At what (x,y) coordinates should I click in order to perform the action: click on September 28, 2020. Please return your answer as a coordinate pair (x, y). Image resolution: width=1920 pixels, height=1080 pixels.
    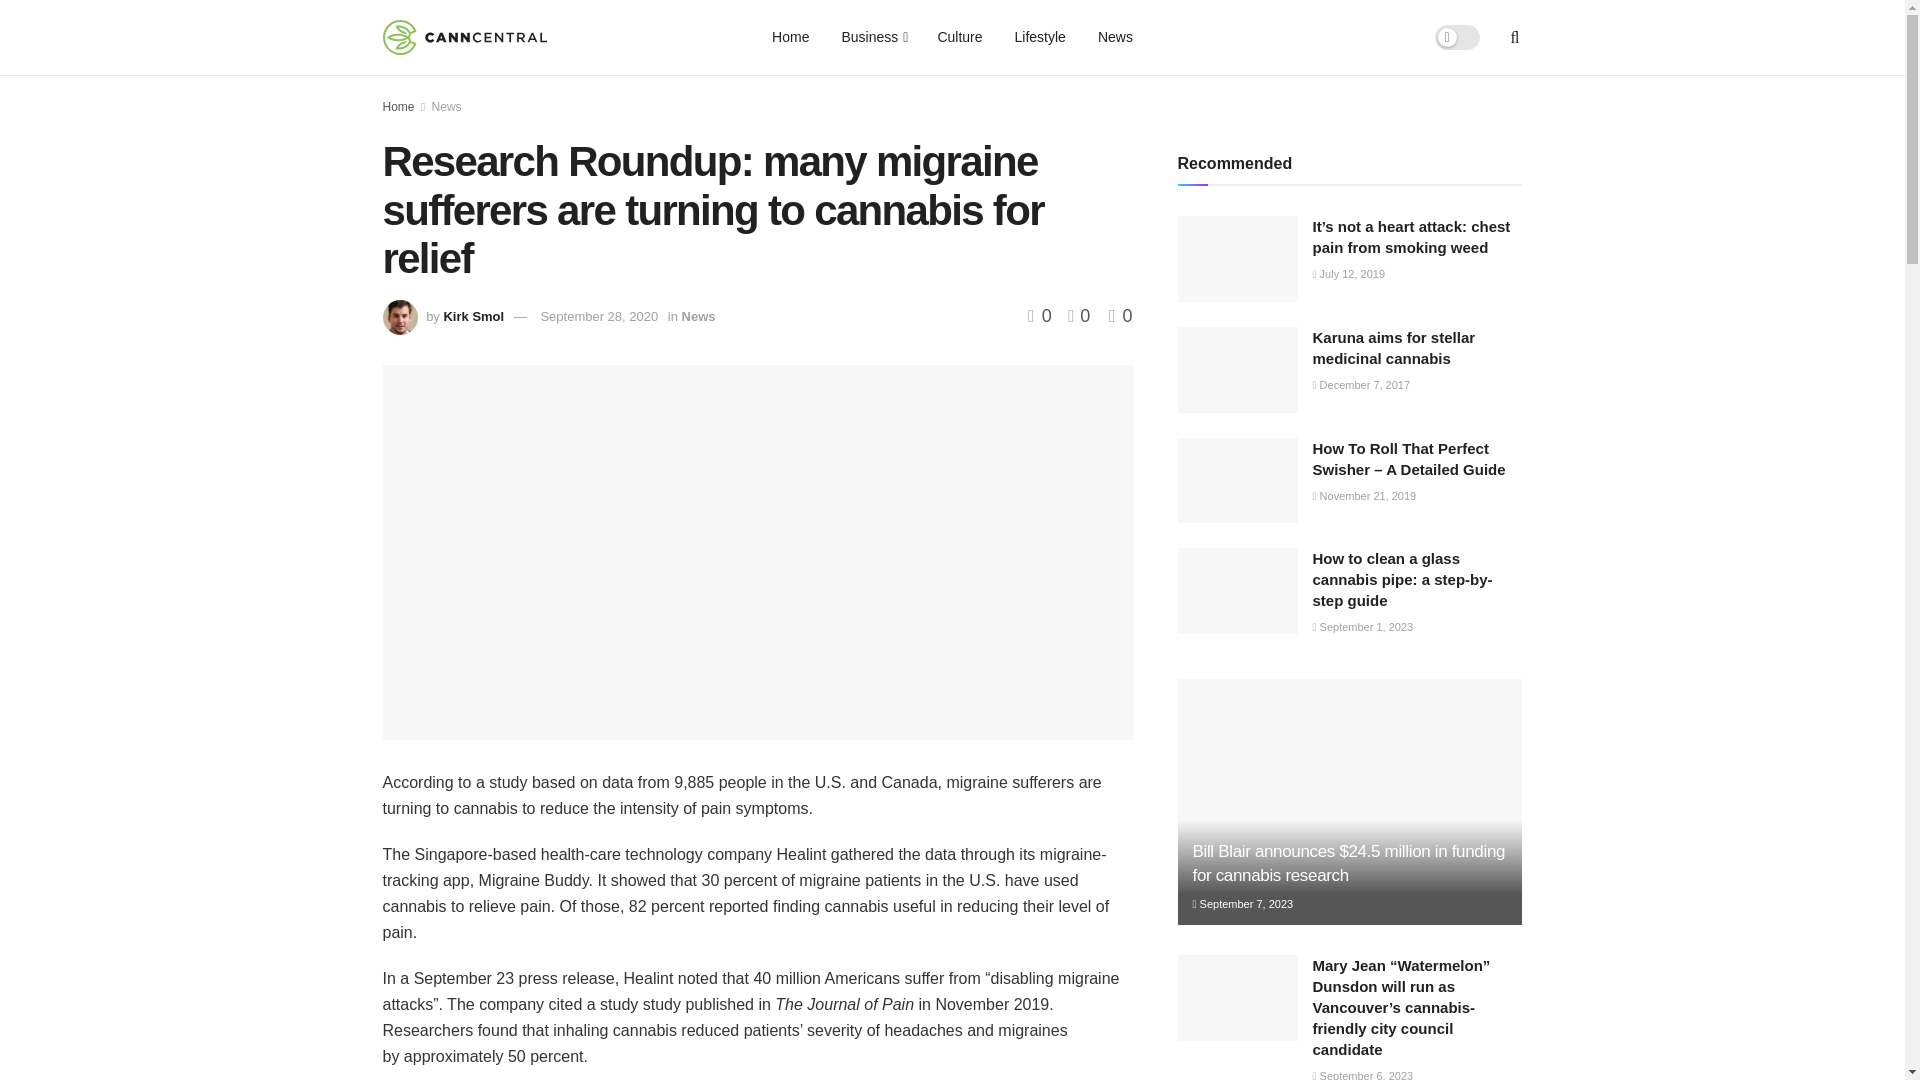
    Looking at the image, I should click on (598, 316).